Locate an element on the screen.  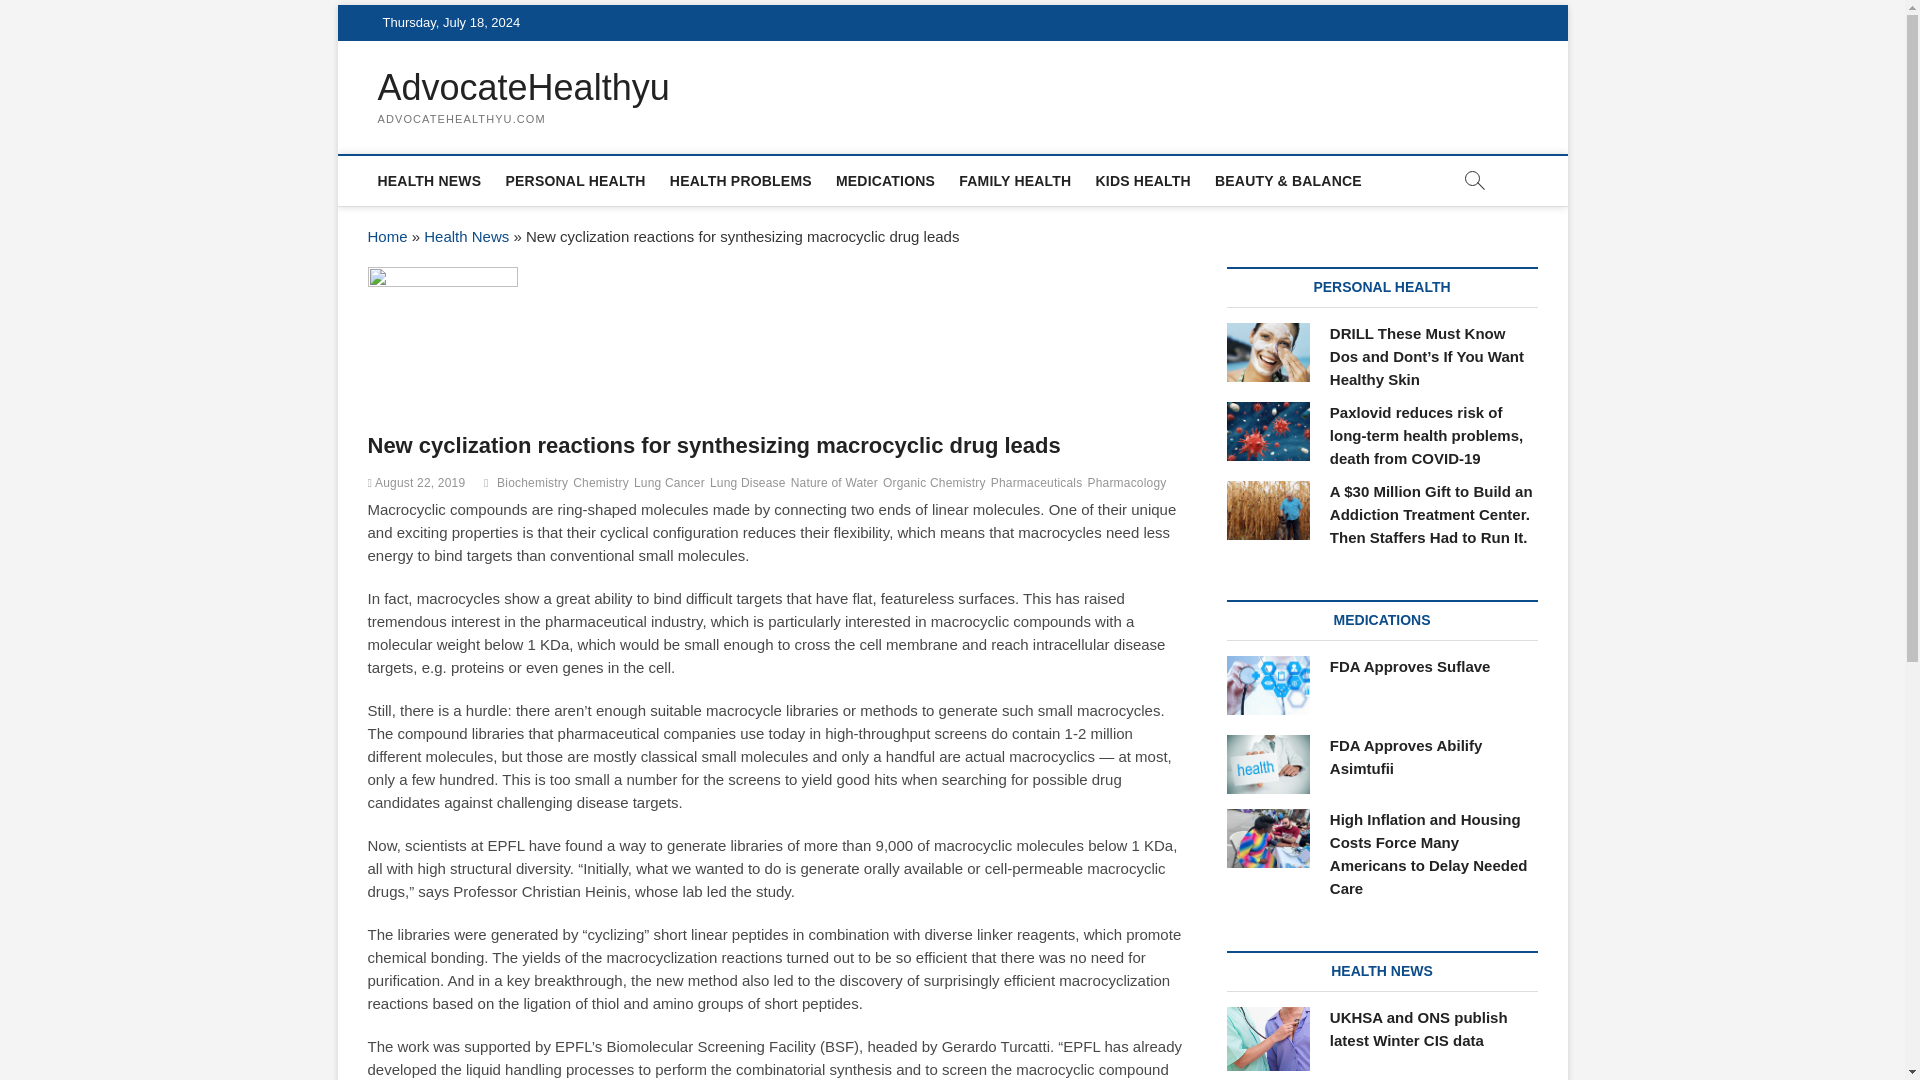
PERSONAL HEALTH is located at coordinates (576, 180).